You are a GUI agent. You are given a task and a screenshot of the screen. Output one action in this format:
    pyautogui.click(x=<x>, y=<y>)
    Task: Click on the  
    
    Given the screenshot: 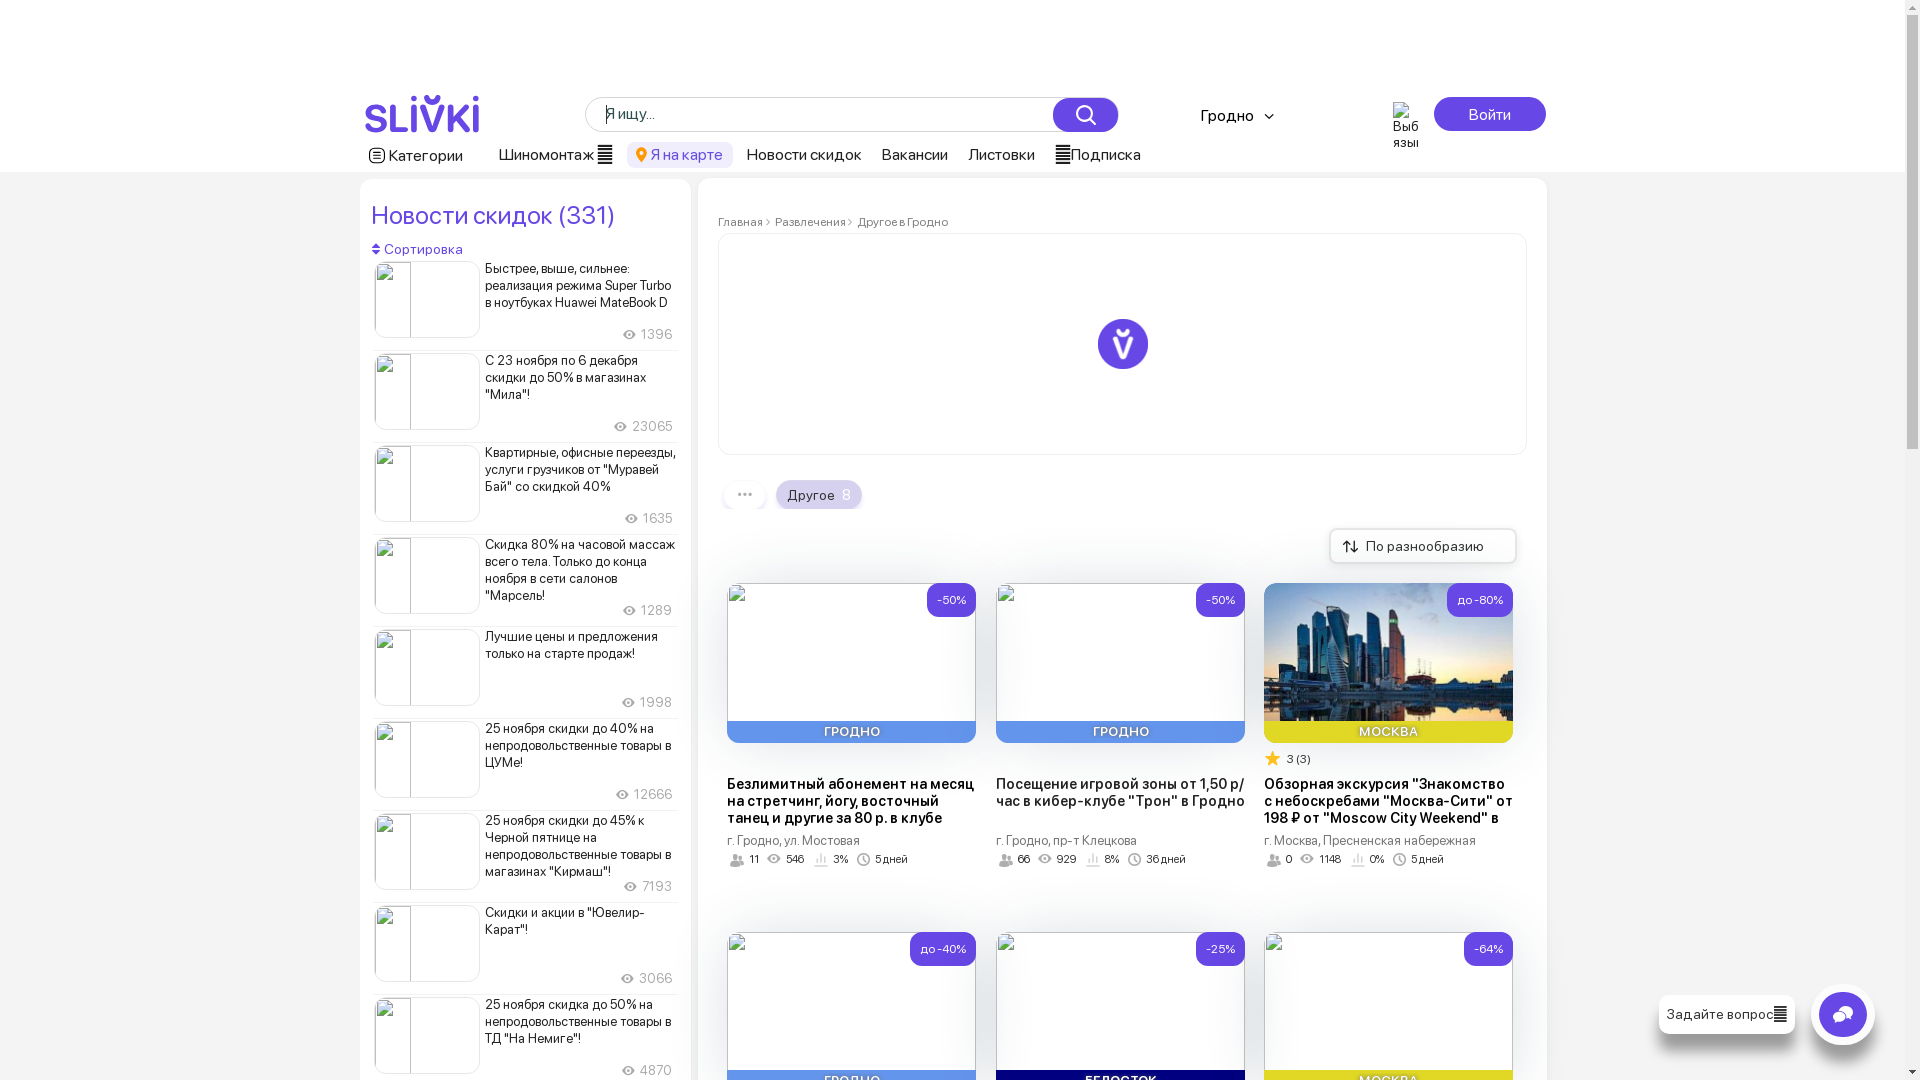 What is the action you would take?
    pyautogui.click(x=1366, y=114)
    